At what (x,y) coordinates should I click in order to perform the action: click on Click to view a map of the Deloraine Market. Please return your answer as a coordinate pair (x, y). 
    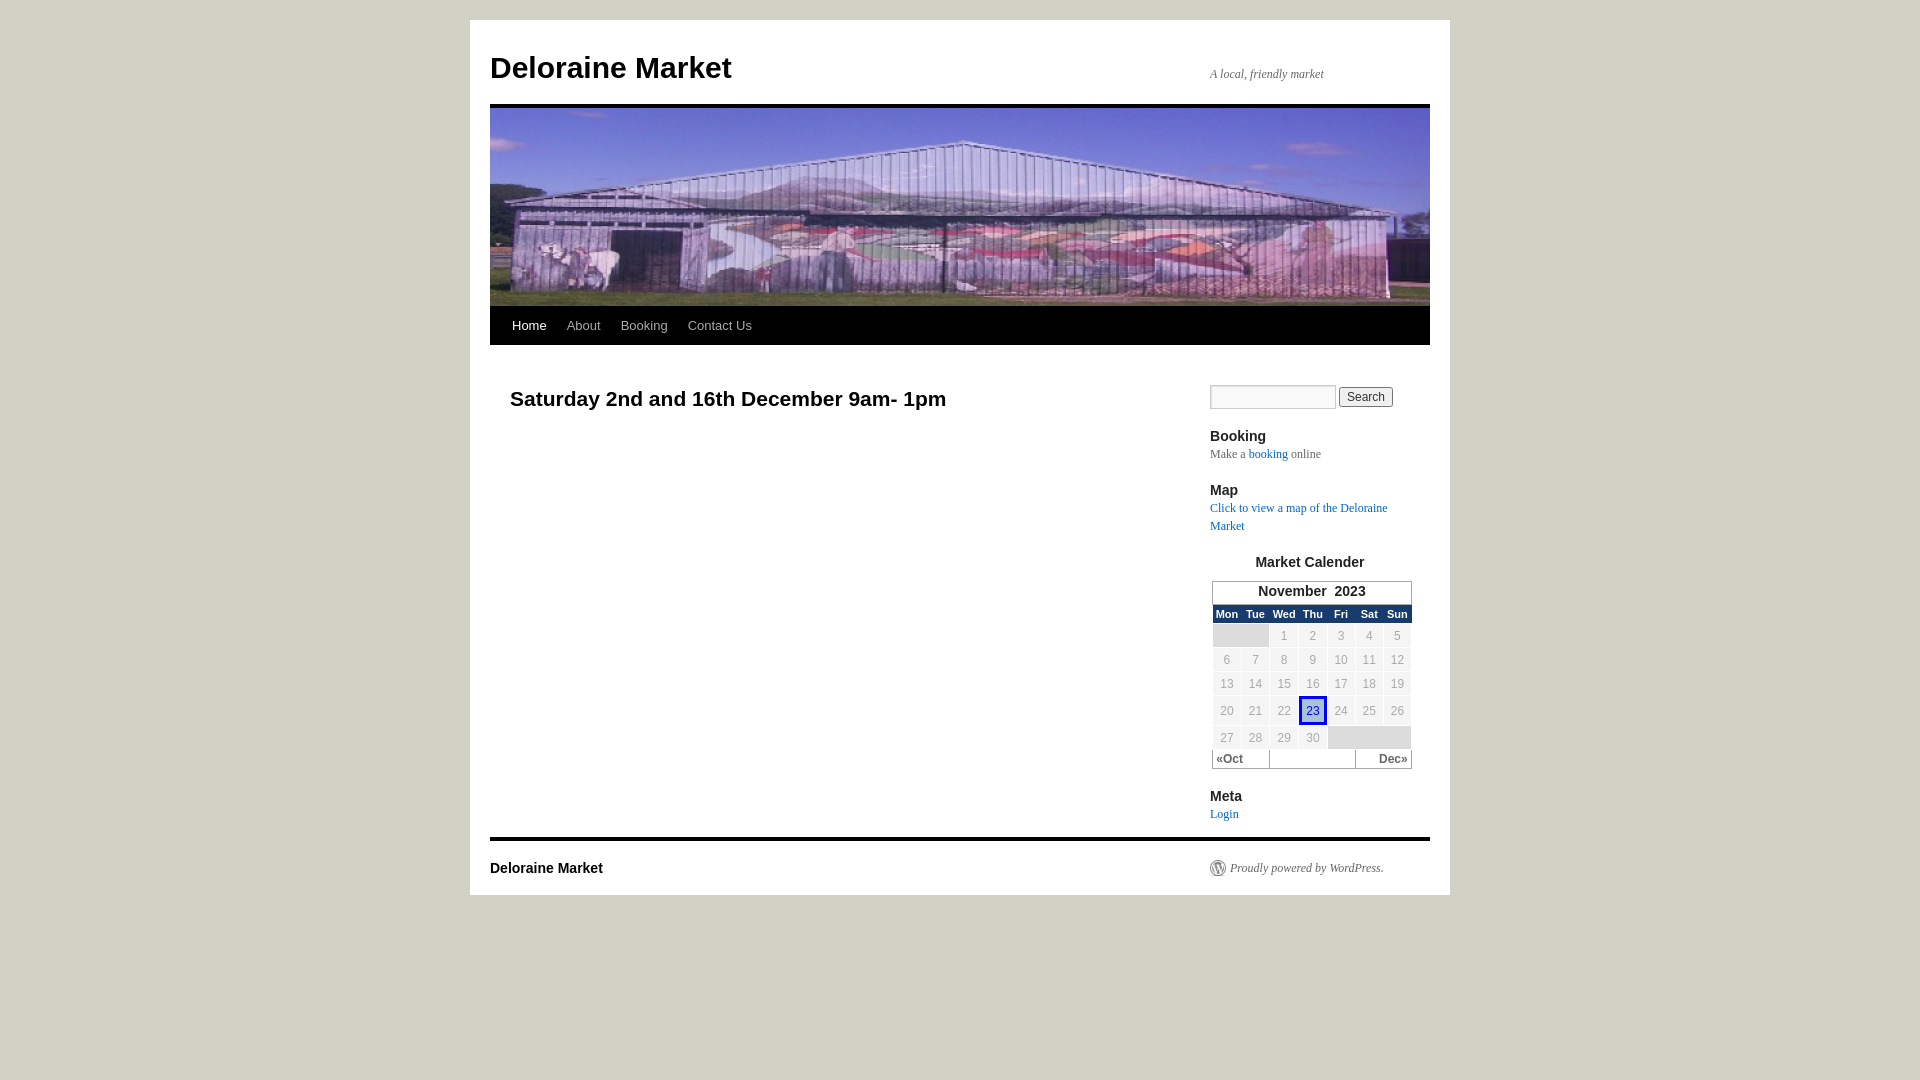
    Looking at the image, I should click on (1299, 517).